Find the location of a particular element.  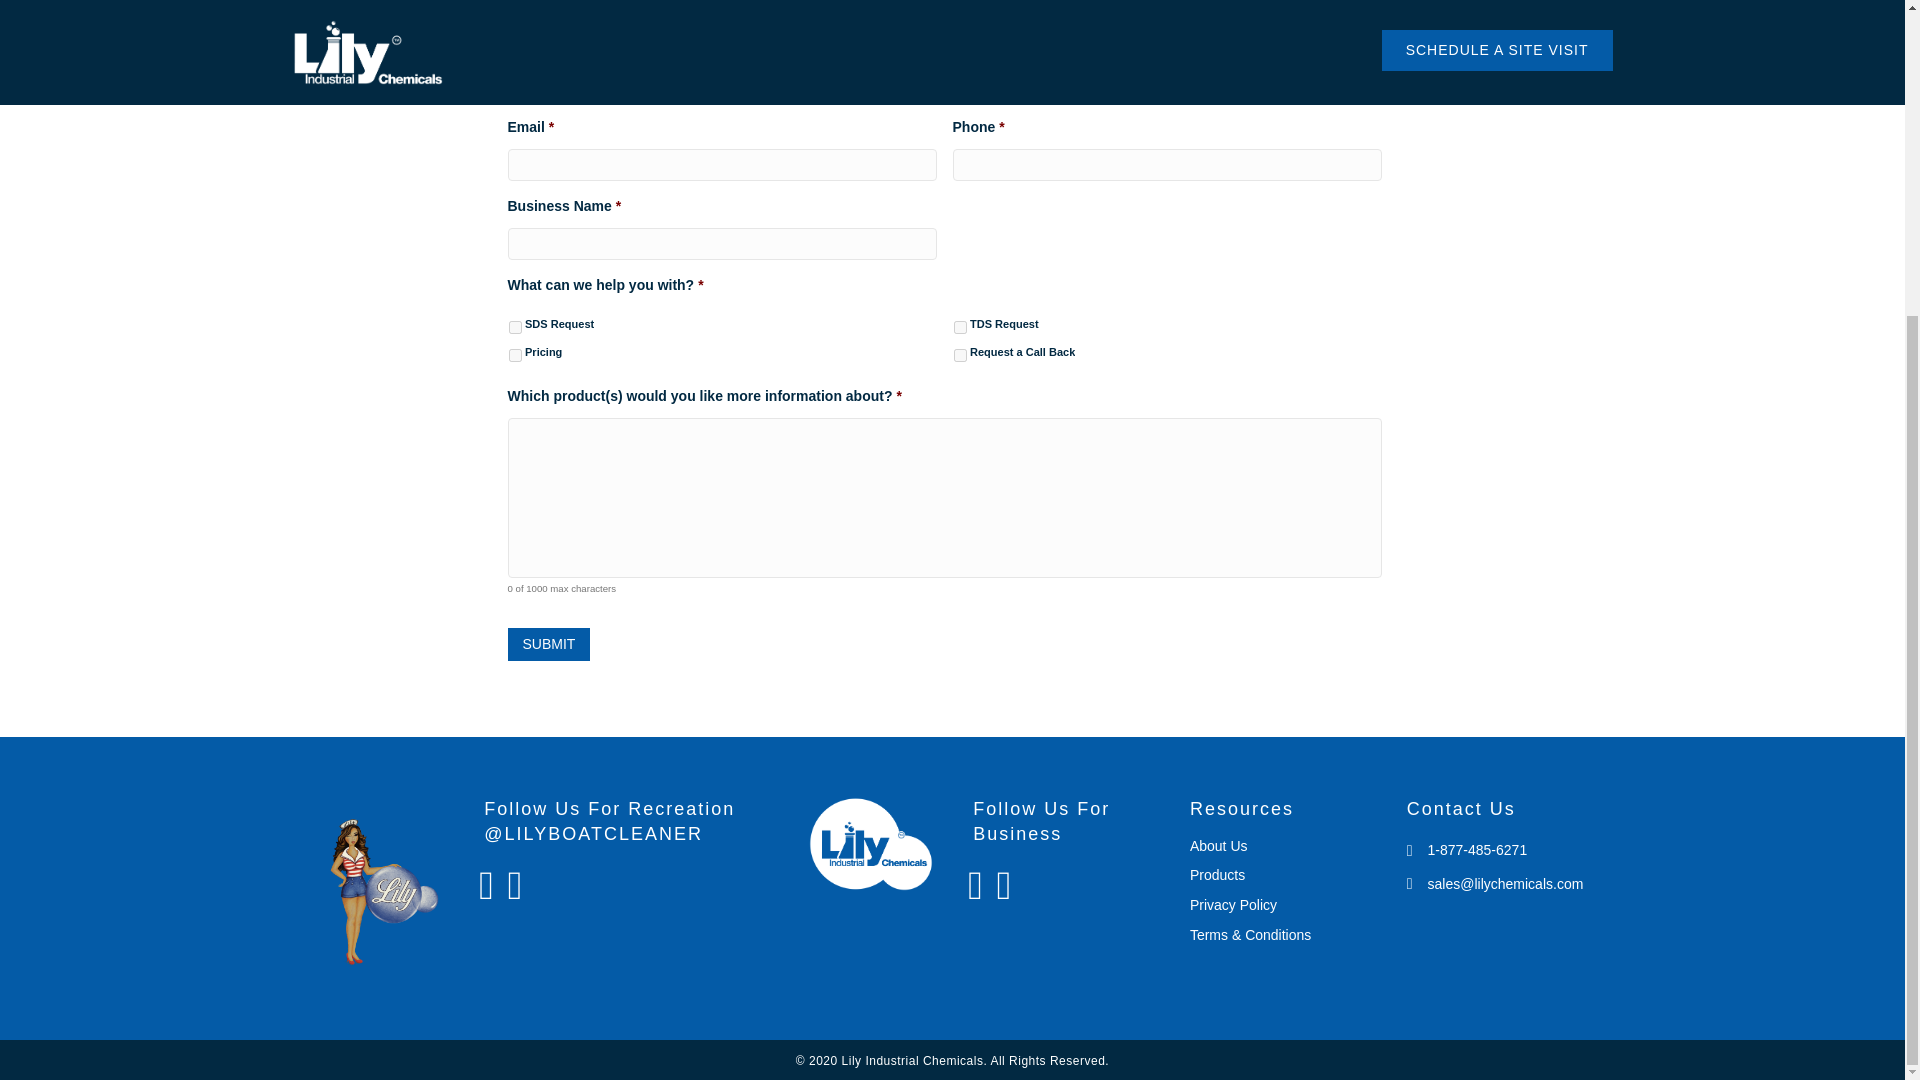

LilyLogo-WhtCircle-01-01 is located at coordinates (870, 844).